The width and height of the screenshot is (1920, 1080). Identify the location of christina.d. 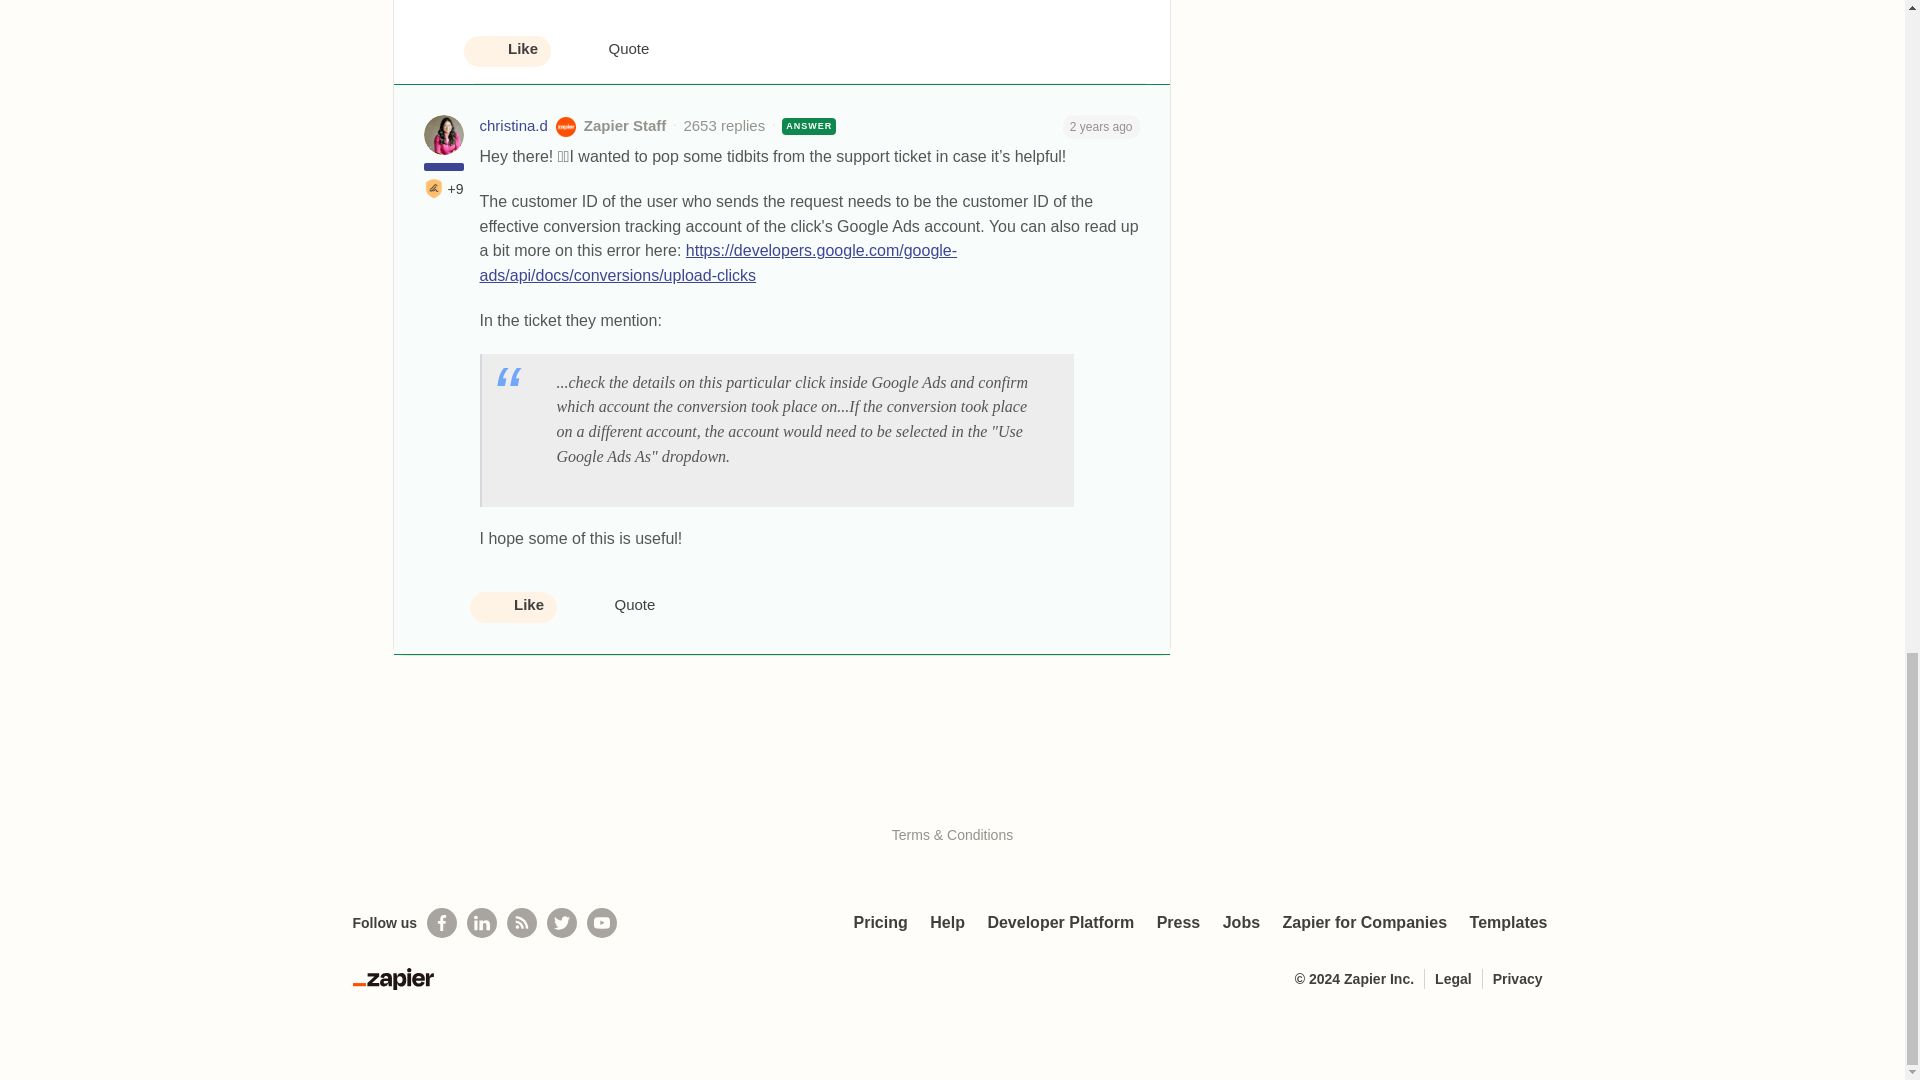
(514, 126).